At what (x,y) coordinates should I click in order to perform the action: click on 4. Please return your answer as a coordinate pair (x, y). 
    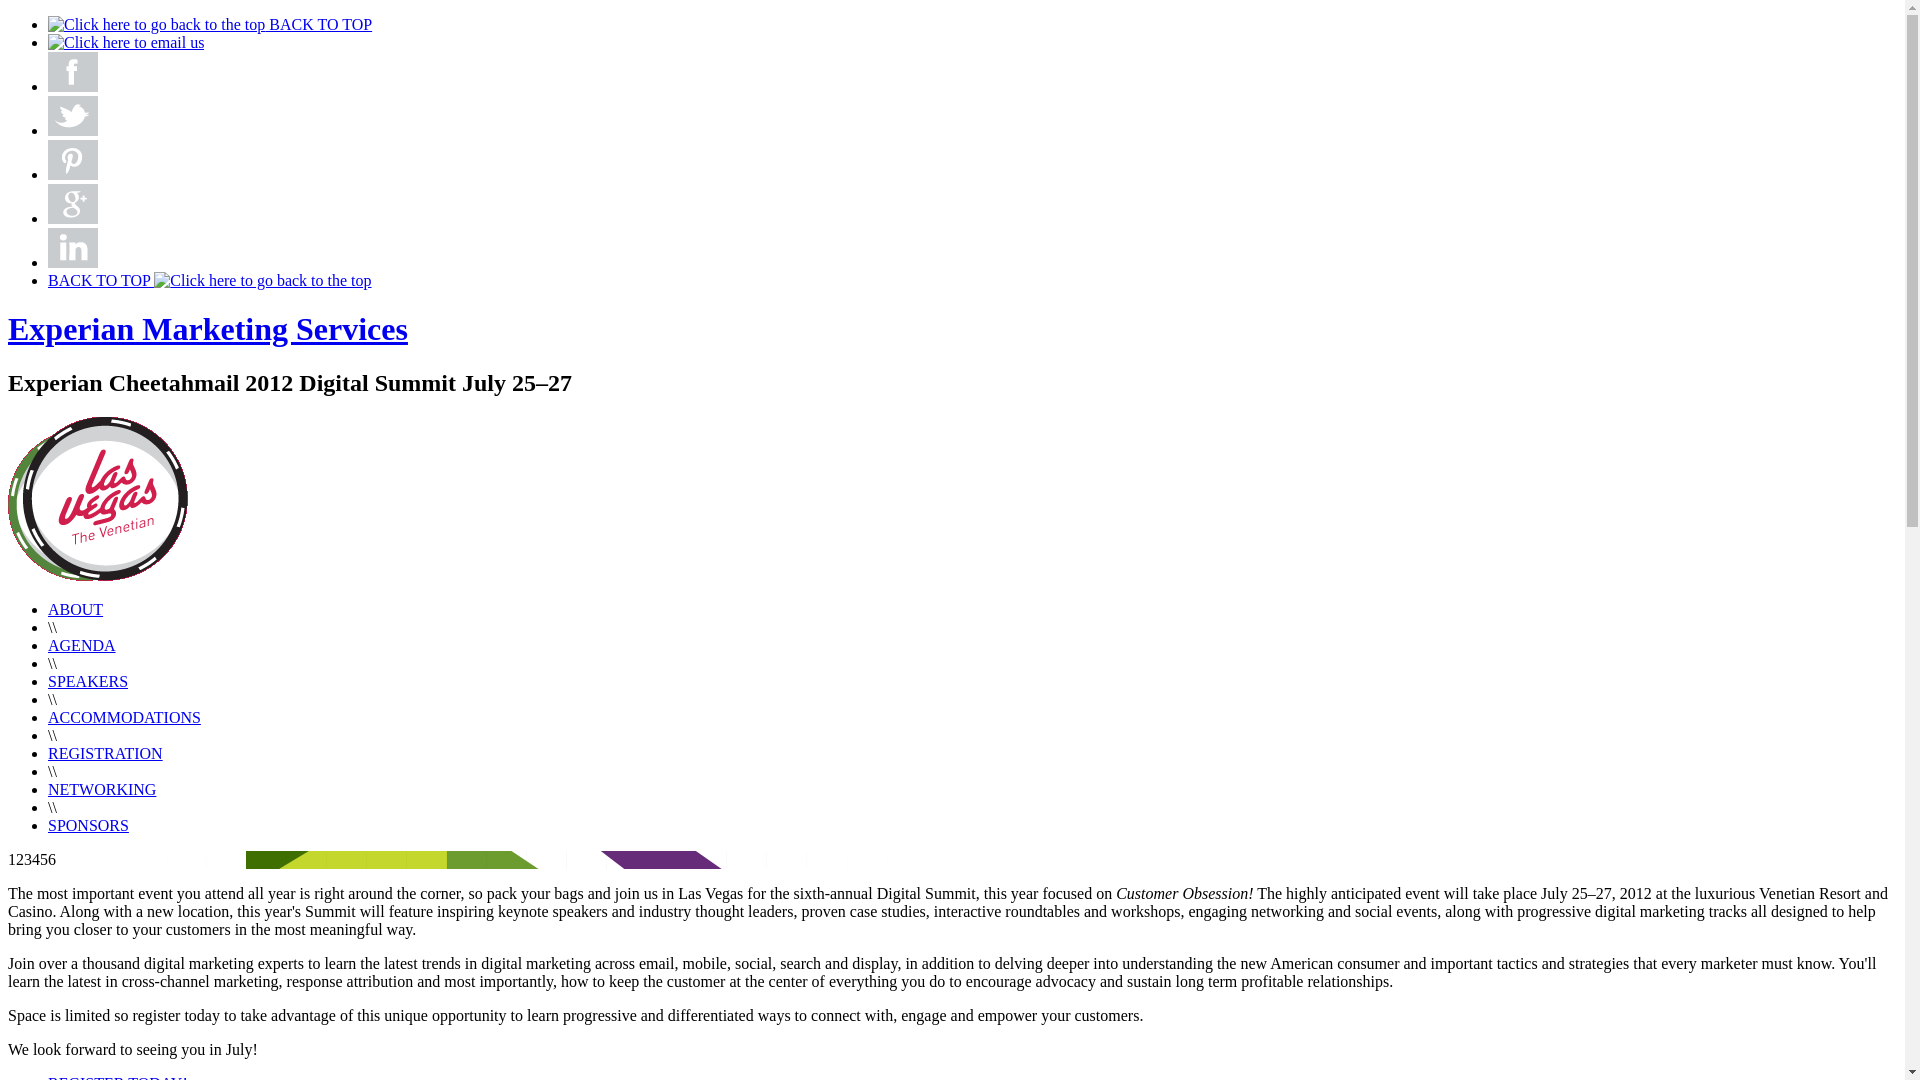
    Looking at the image, I should click on (36, 860).